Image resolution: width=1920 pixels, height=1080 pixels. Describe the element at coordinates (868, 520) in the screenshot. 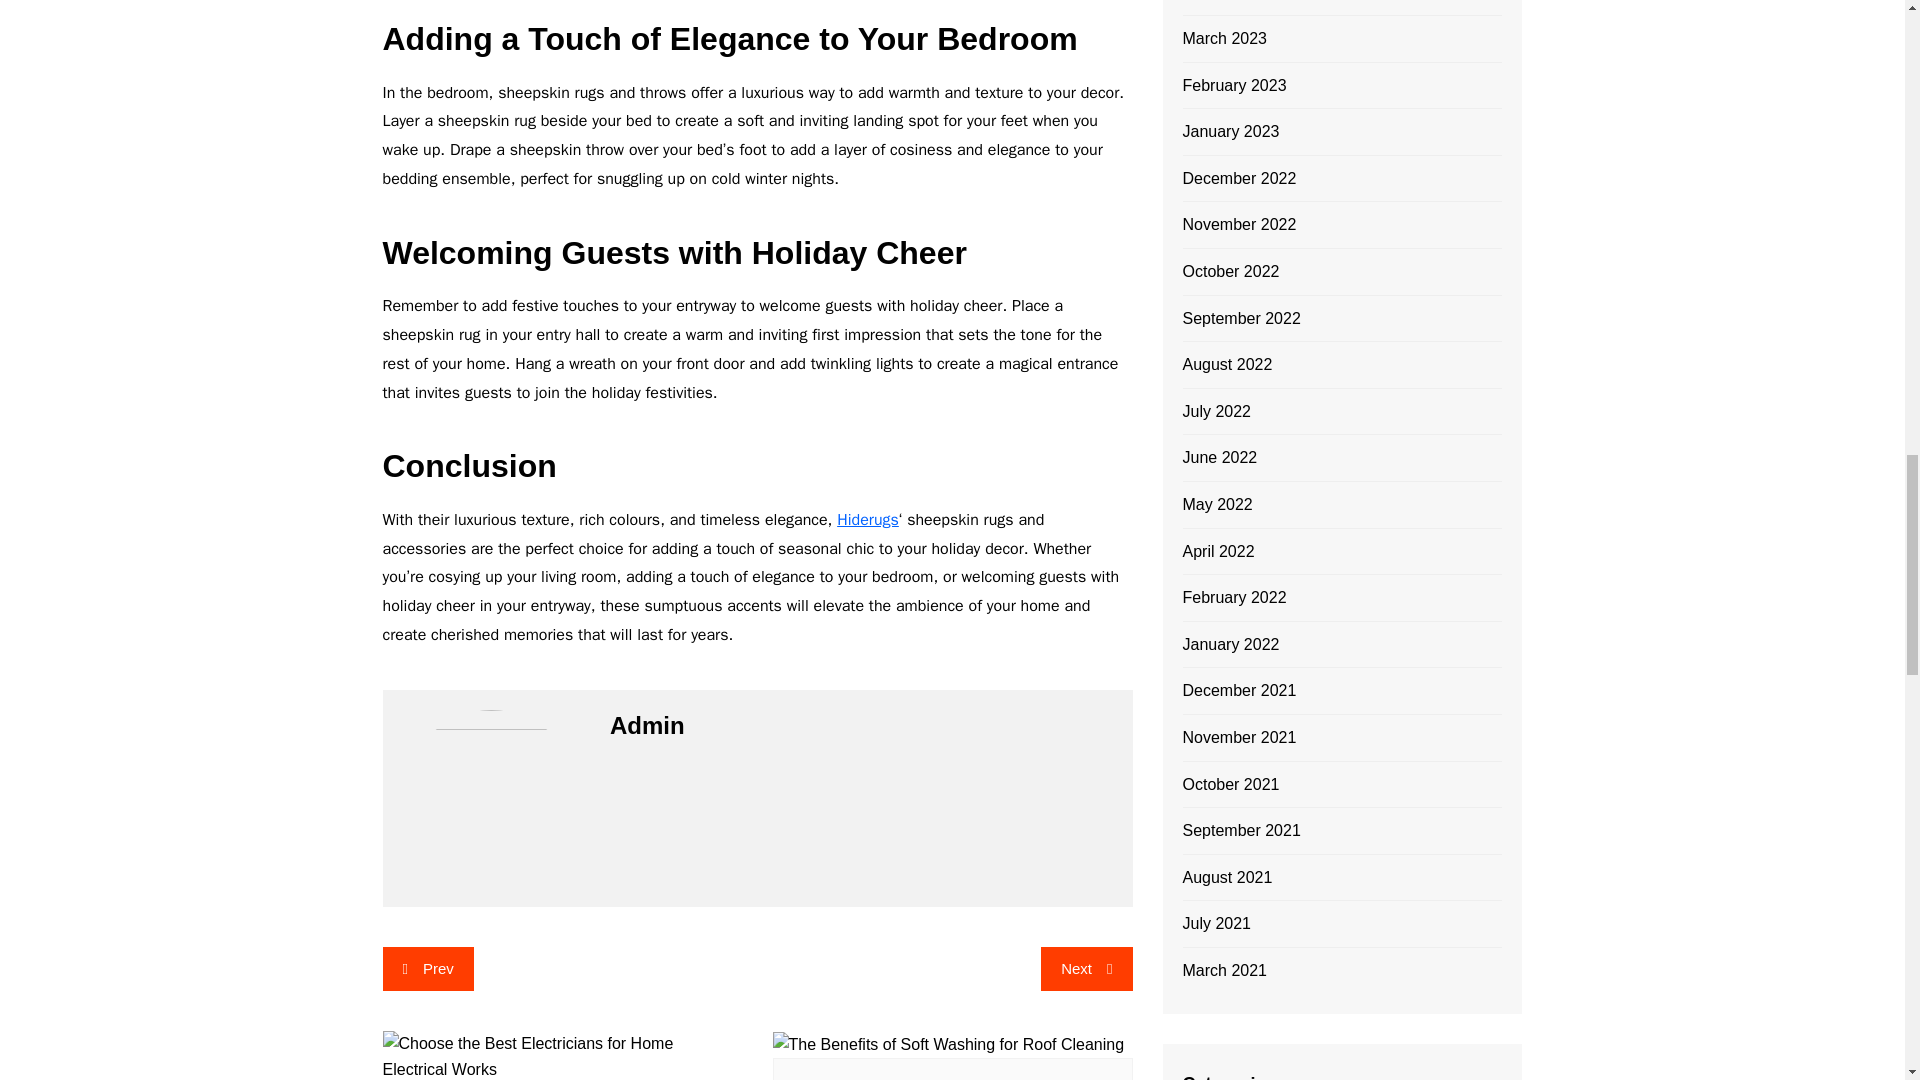

I see `Hiderugs` at that location.